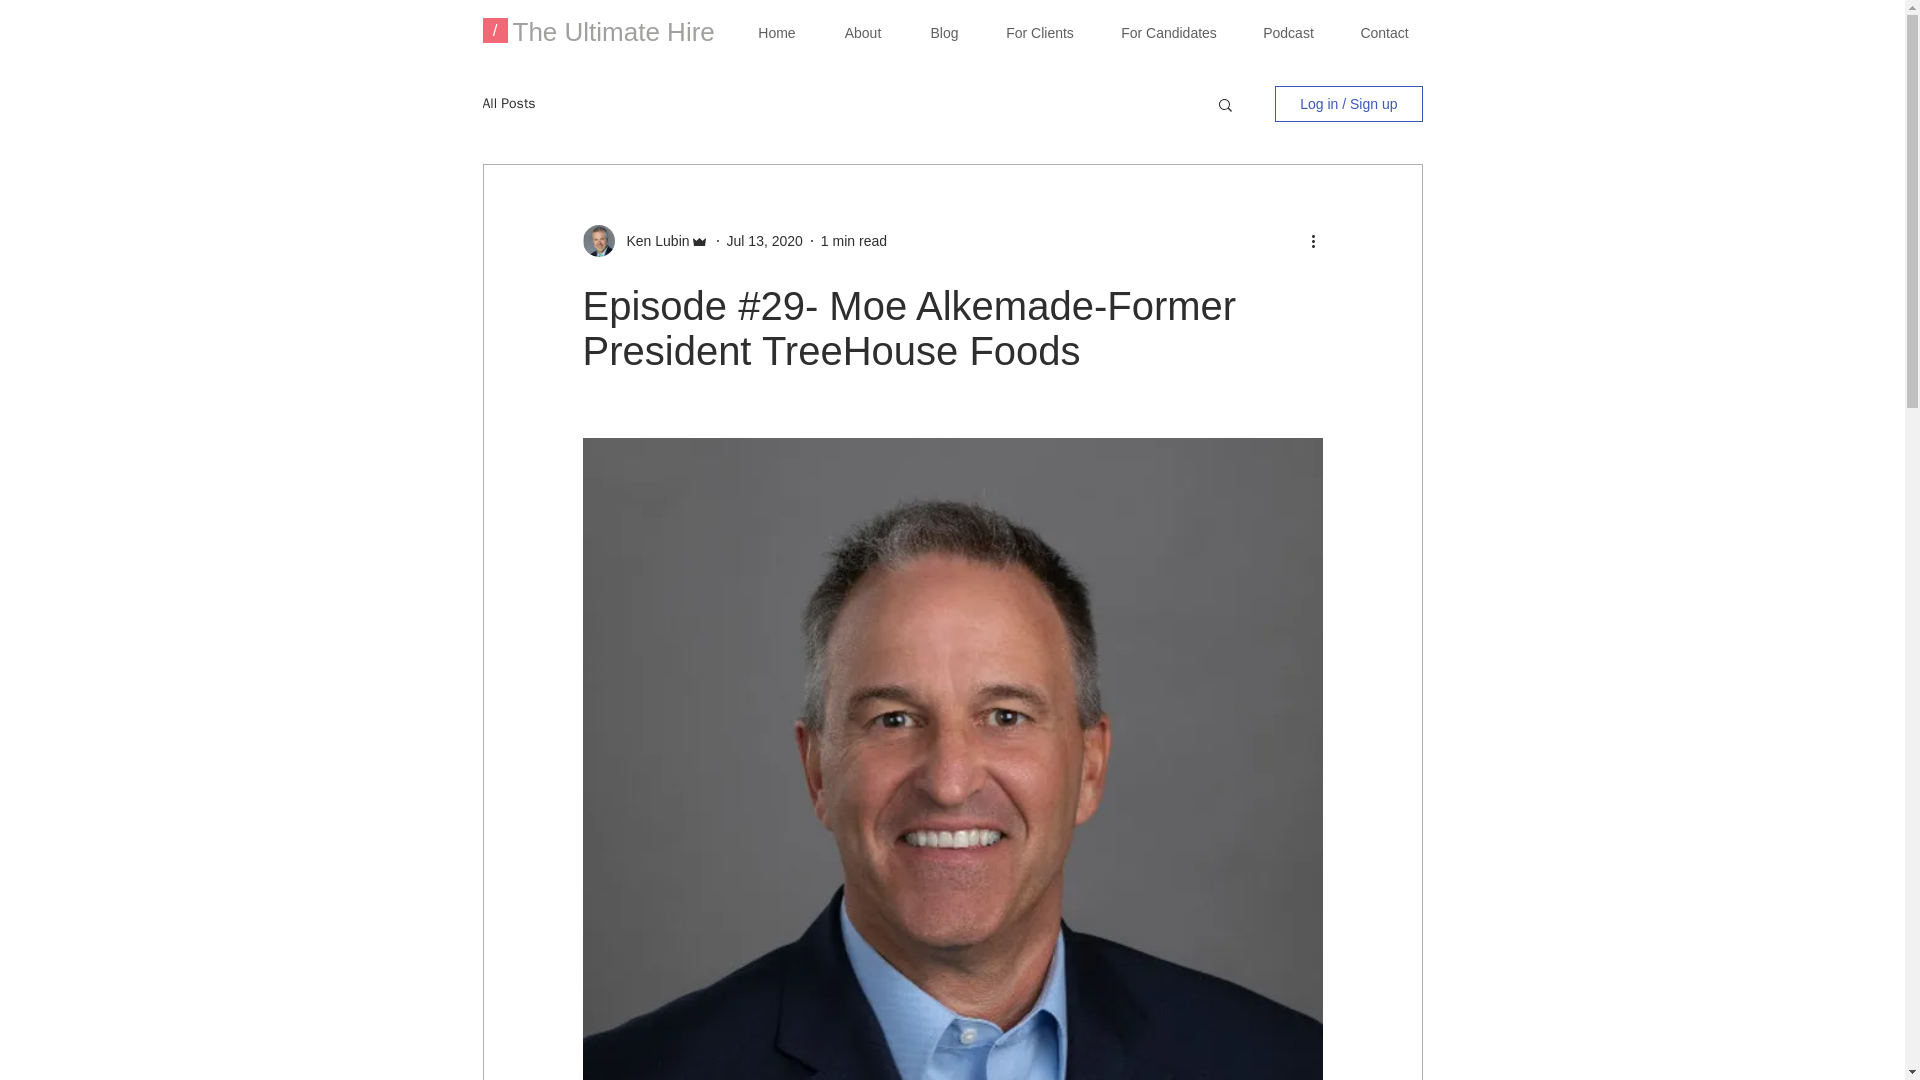 The width and height of the screenshot is (1920, 1080). What do you see at coordinates (776, 34) in the screenshot?
I see `Home` at bounding box center [776, 34].